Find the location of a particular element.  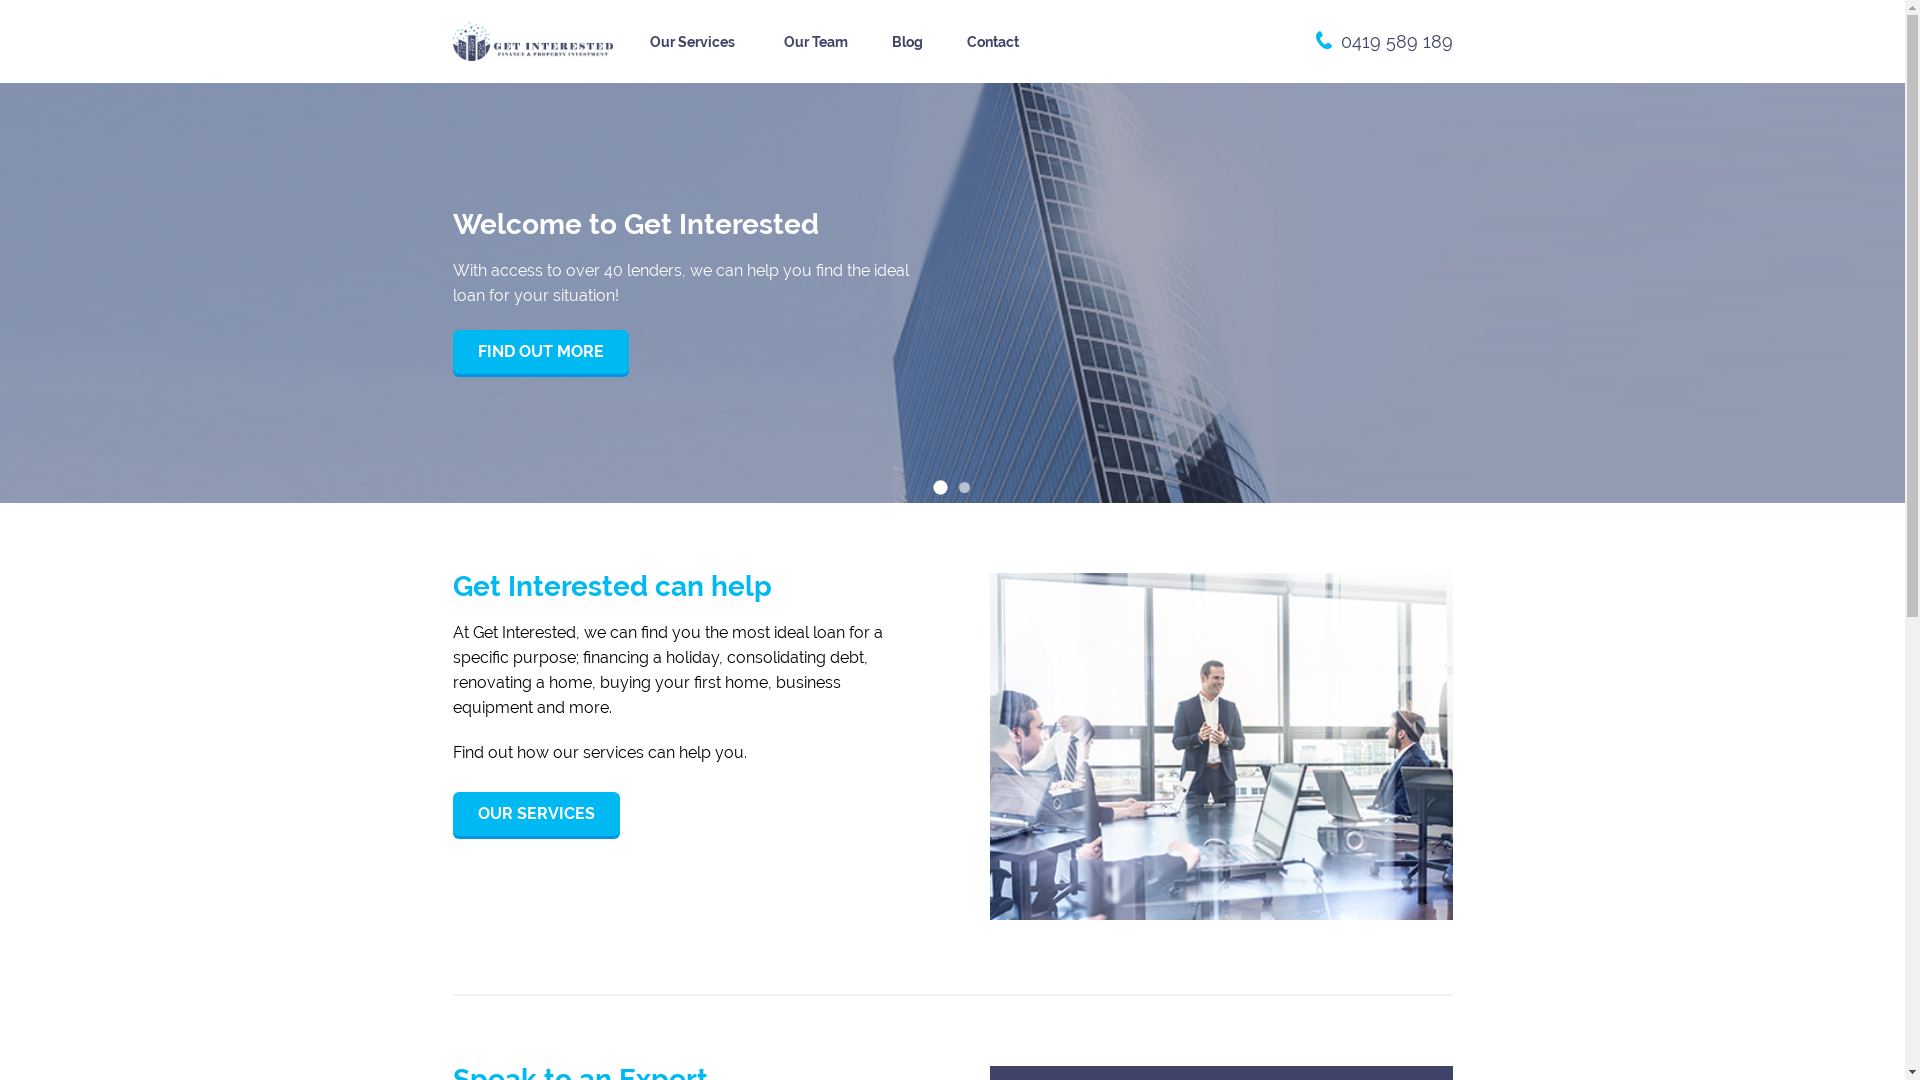

FIND OUT MORE is located at coordinates (540, 352).